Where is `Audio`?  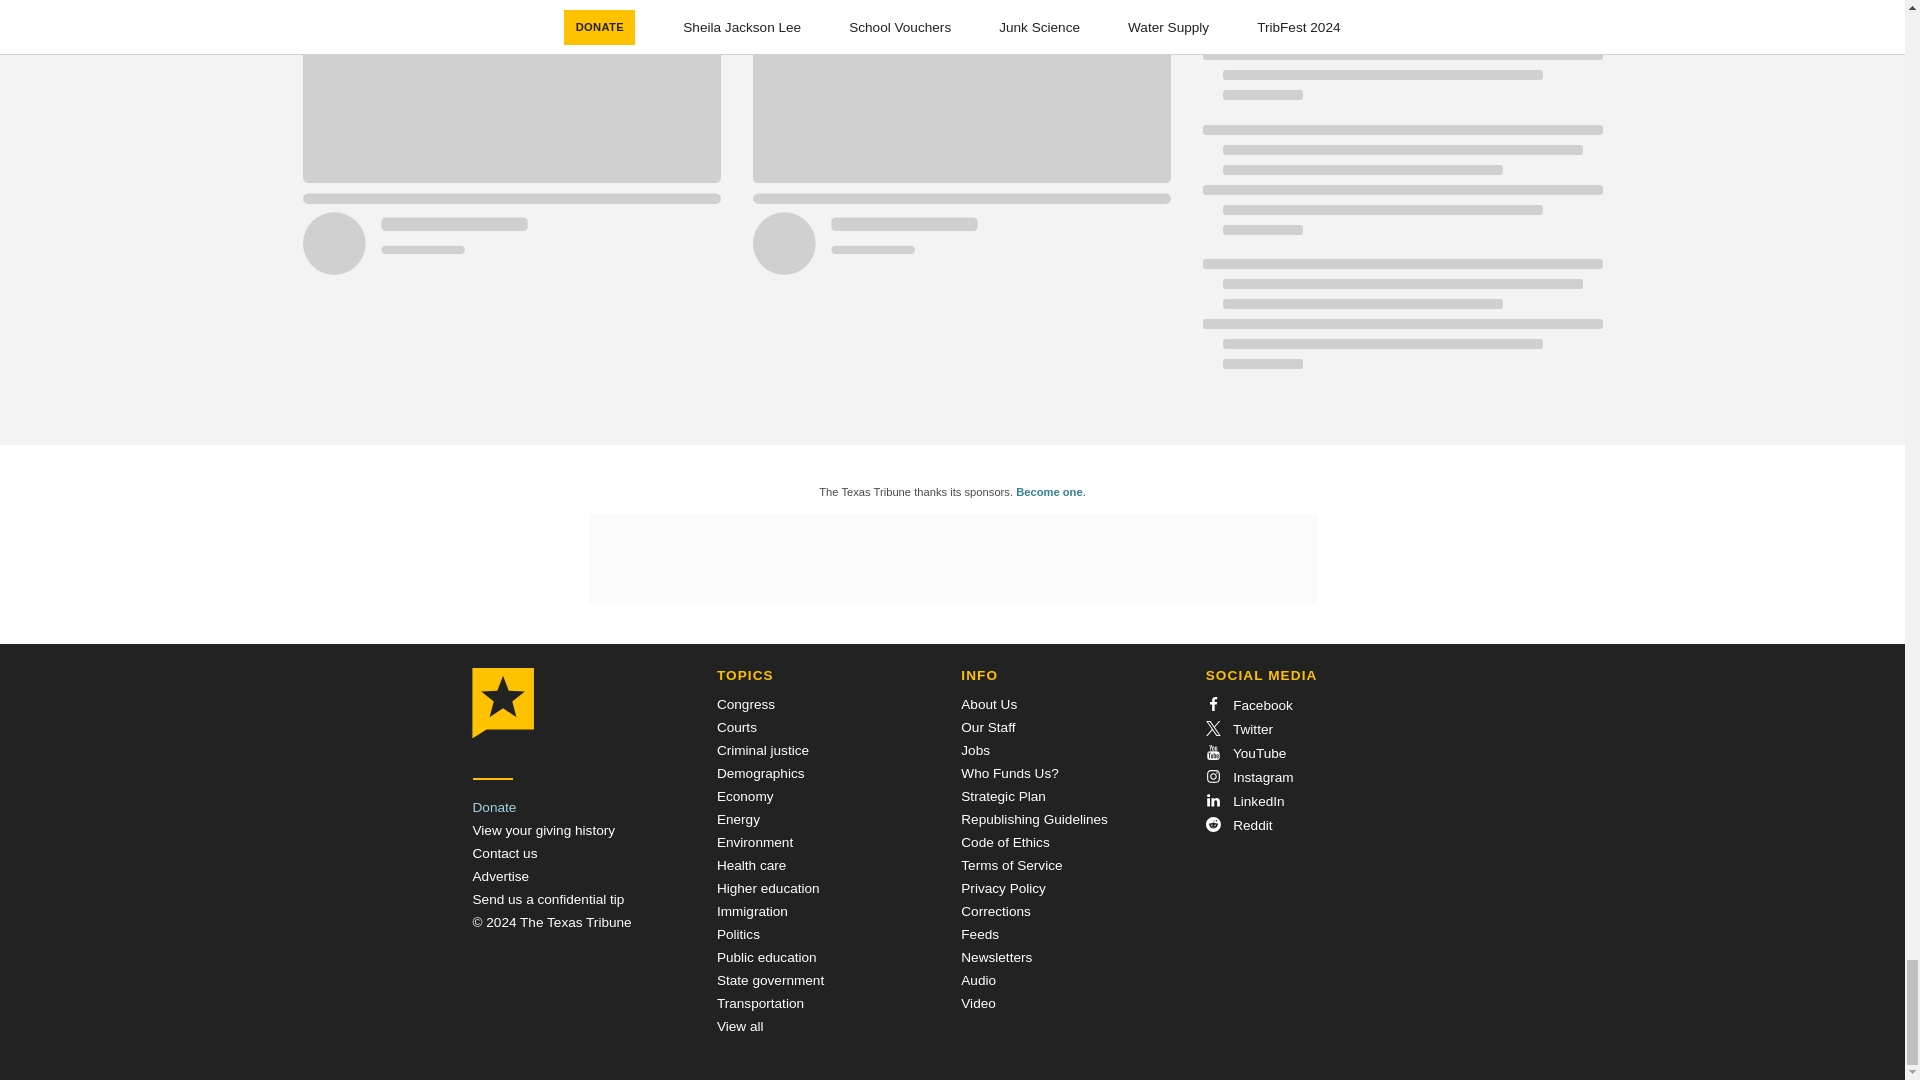 Audio is located at coordinates (978, 980).